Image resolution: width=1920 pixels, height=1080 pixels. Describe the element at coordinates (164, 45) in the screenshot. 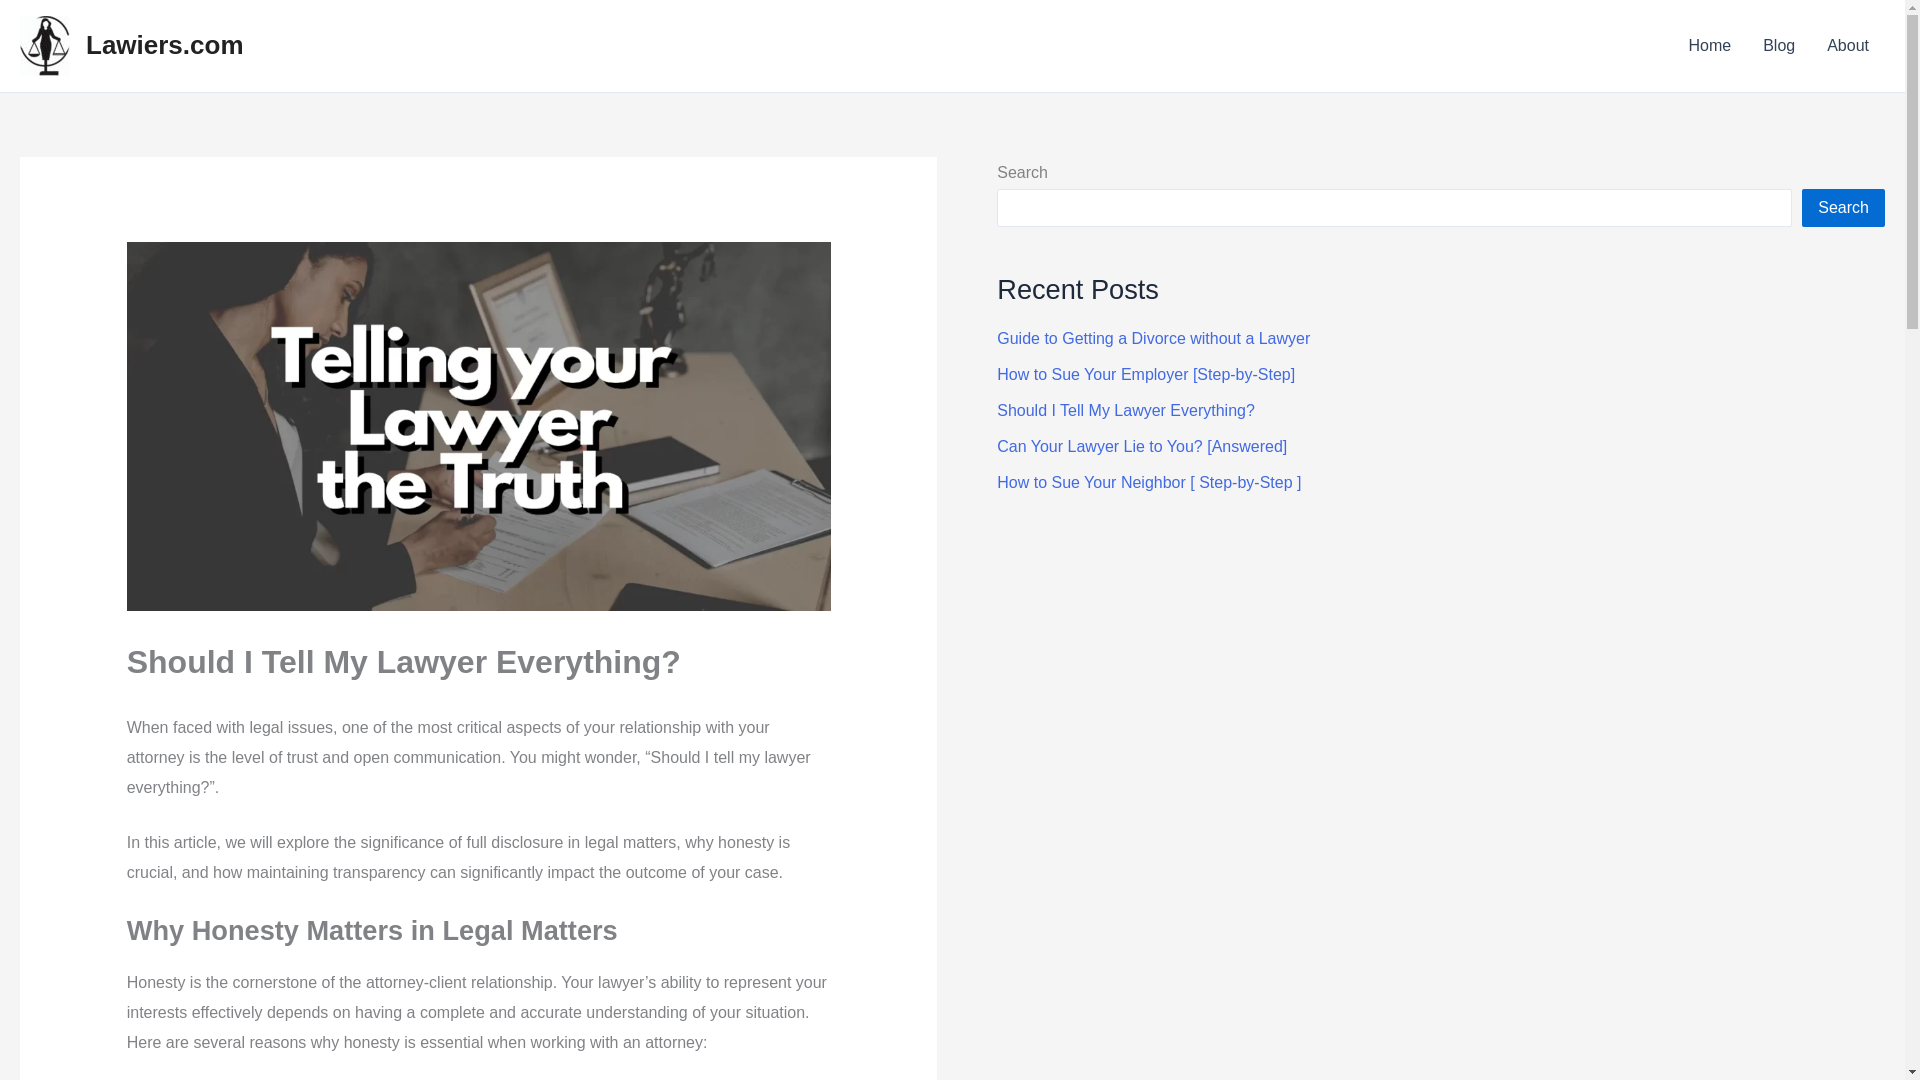

I see `Lawiers.com` at that location.